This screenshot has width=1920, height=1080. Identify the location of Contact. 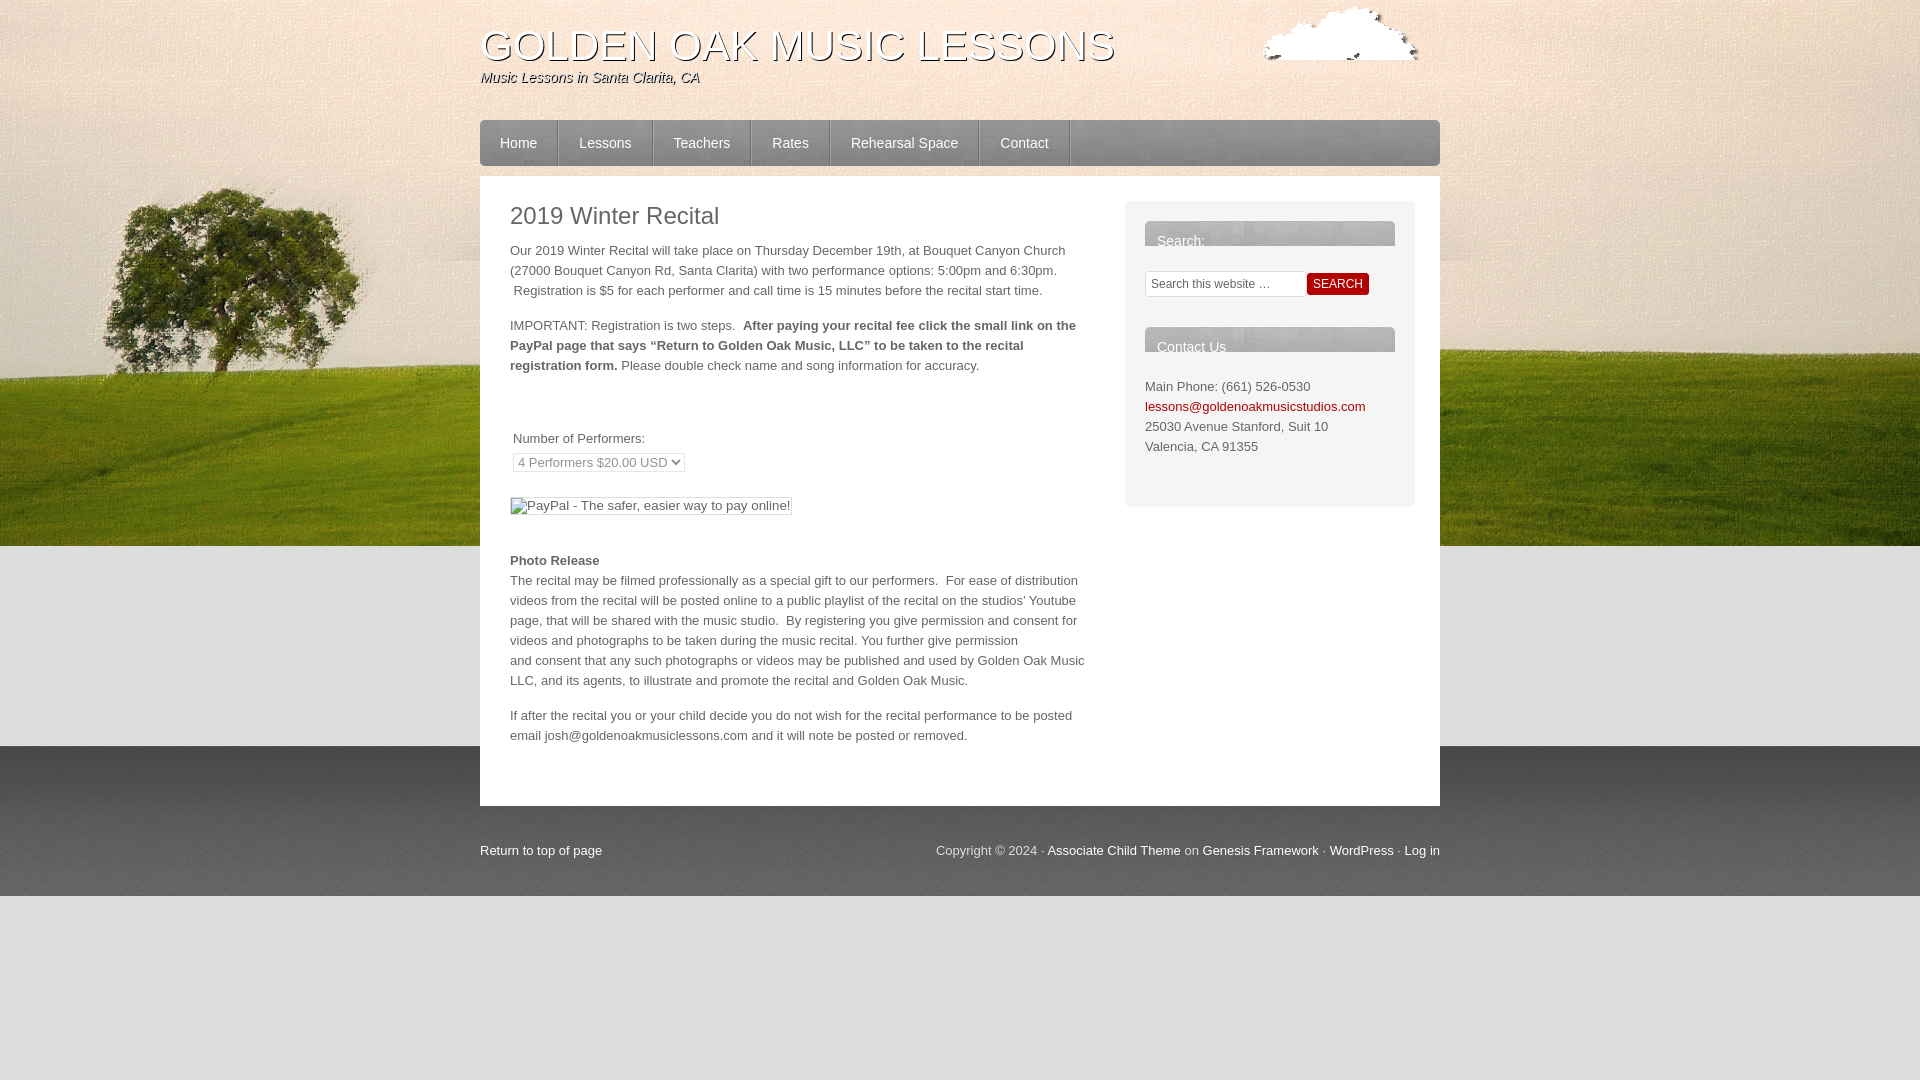
(1024, 142).